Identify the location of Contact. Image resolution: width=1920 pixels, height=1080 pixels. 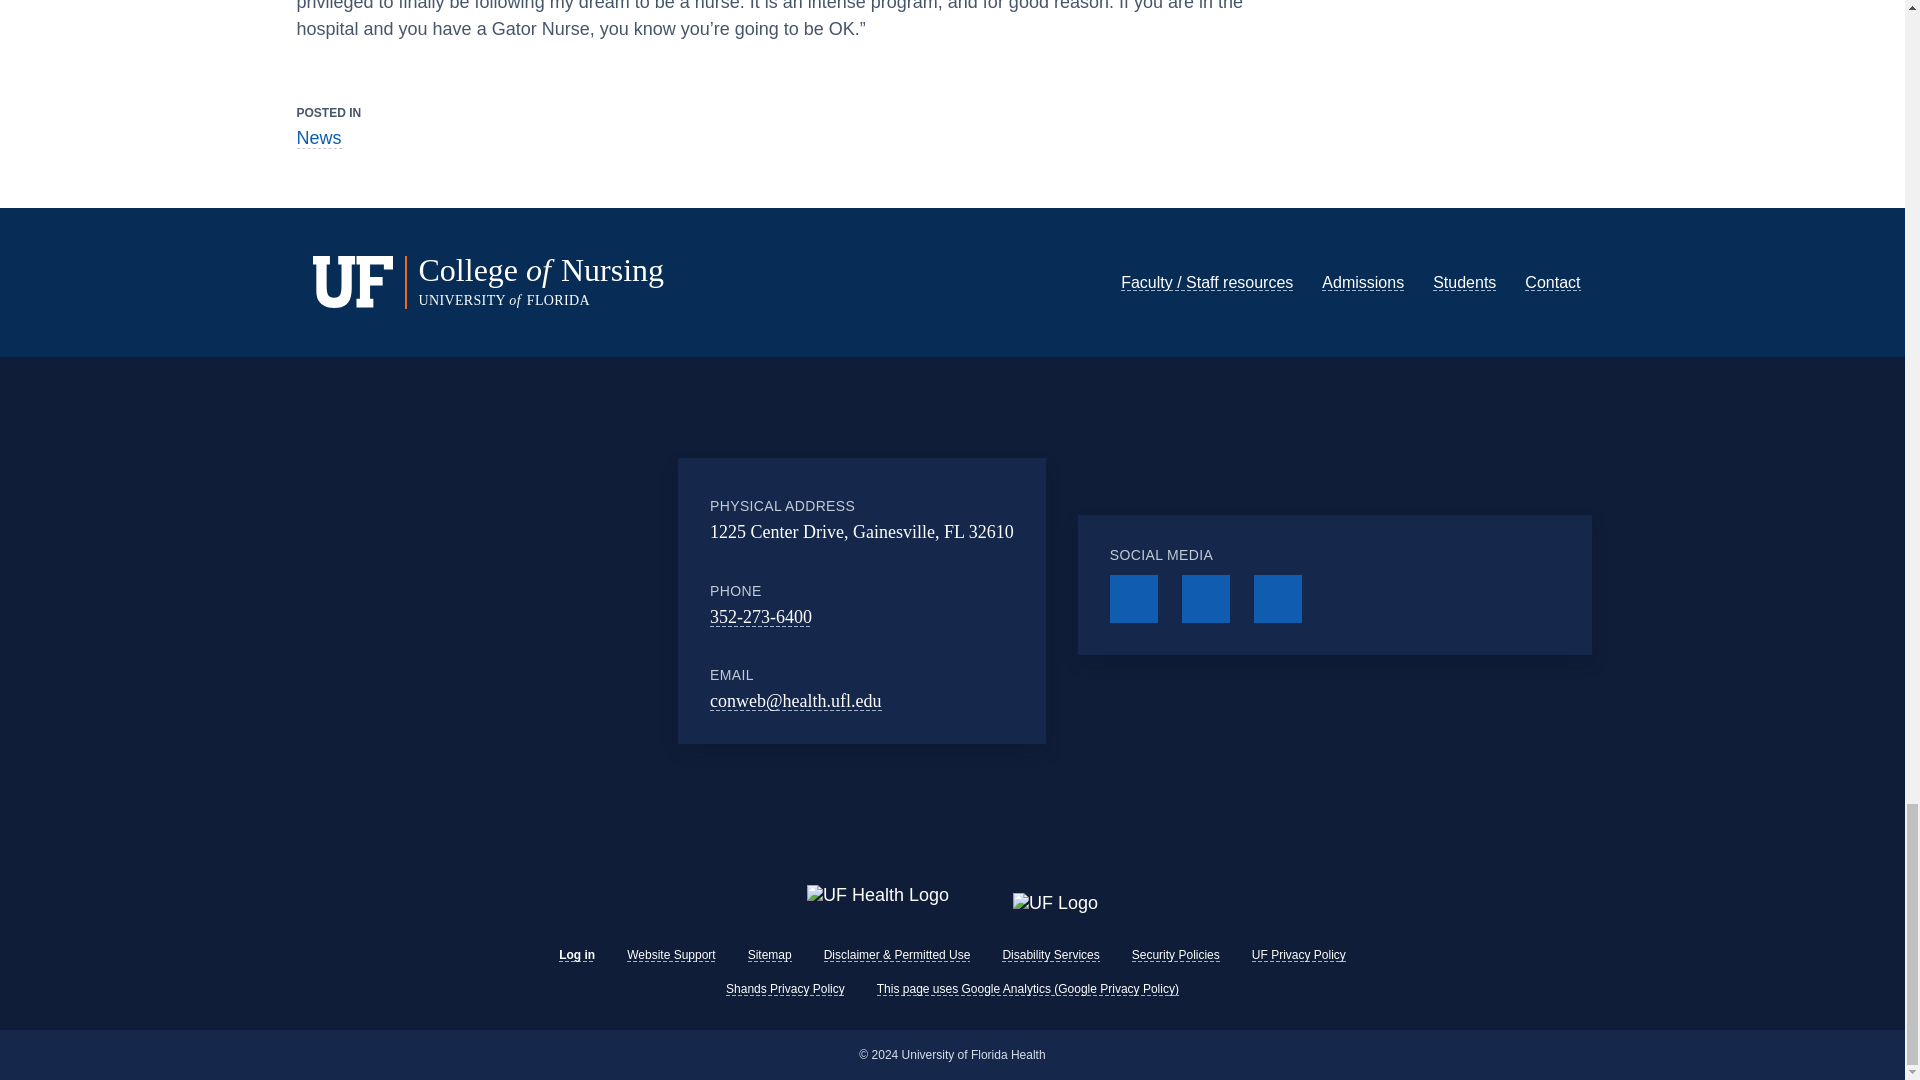
(1552, 250).